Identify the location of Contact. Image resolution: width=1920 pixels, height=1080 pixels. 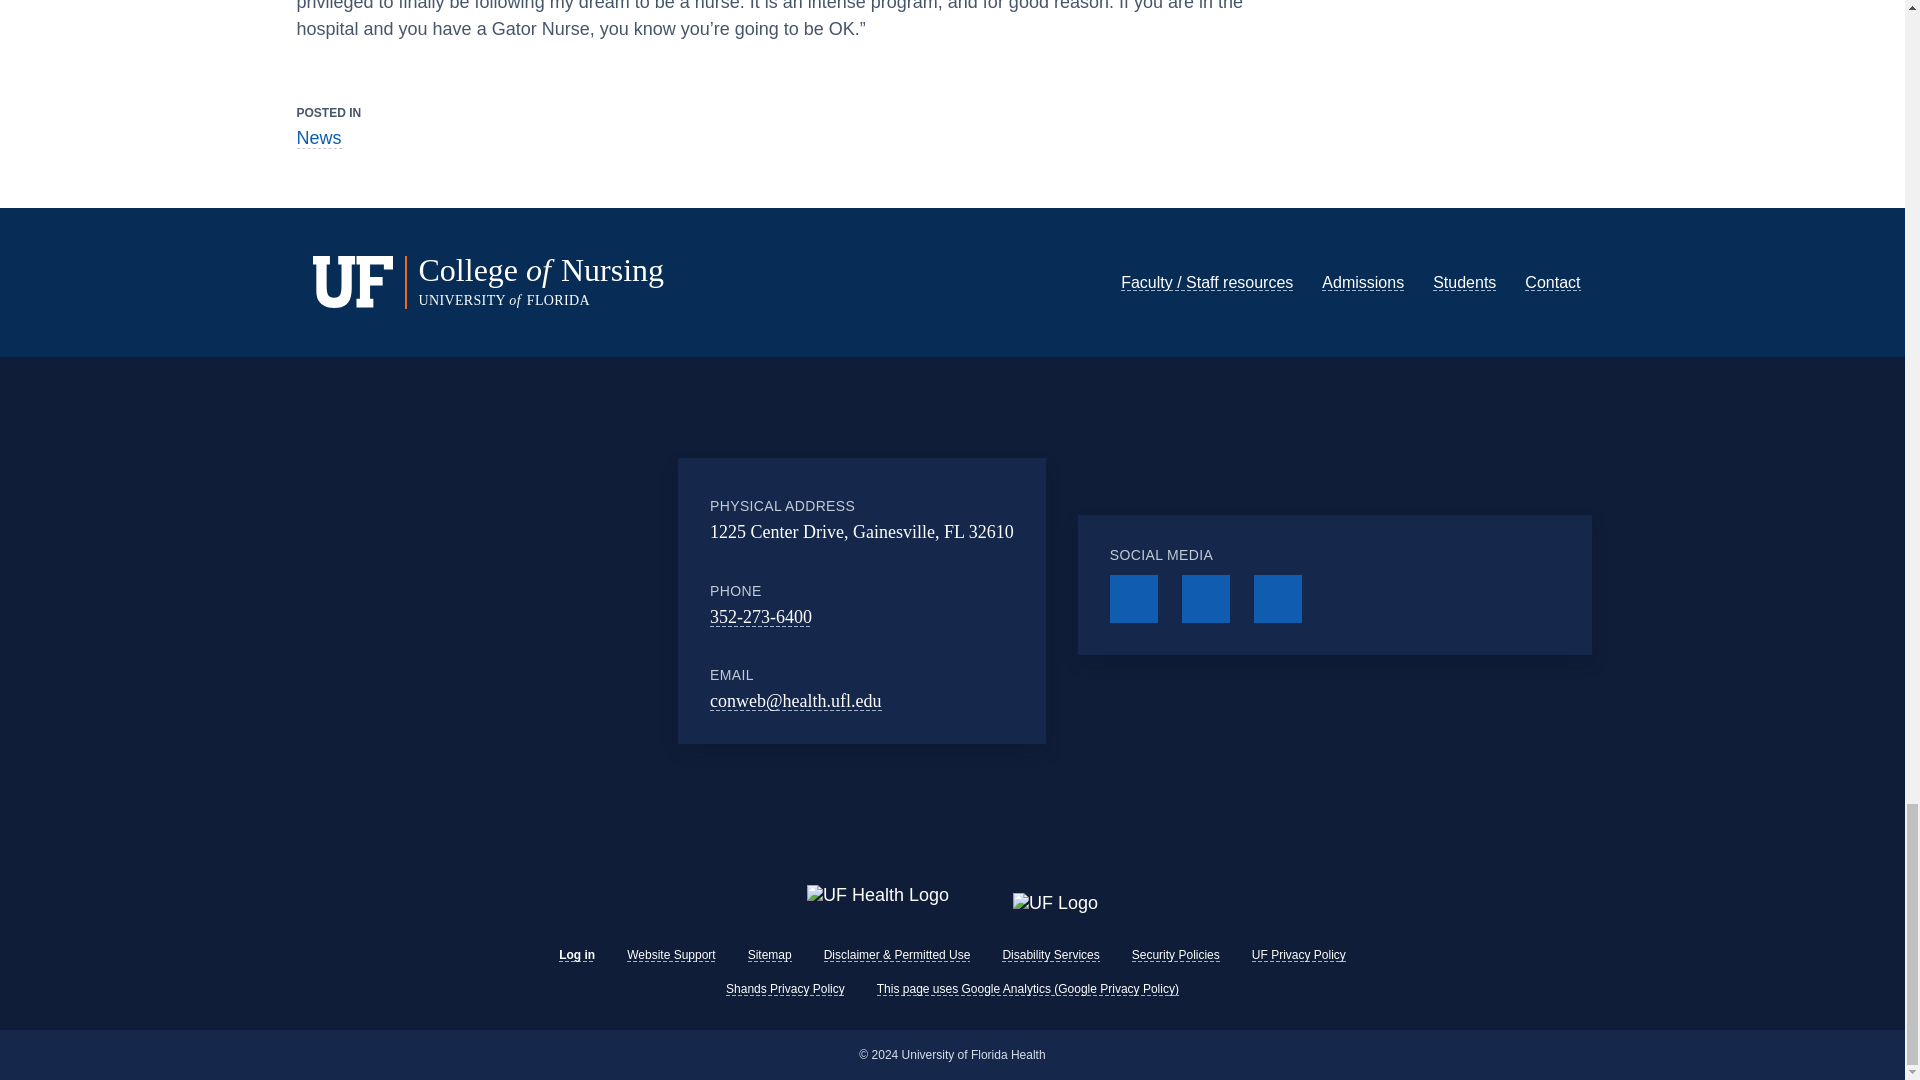
(1552, 250).